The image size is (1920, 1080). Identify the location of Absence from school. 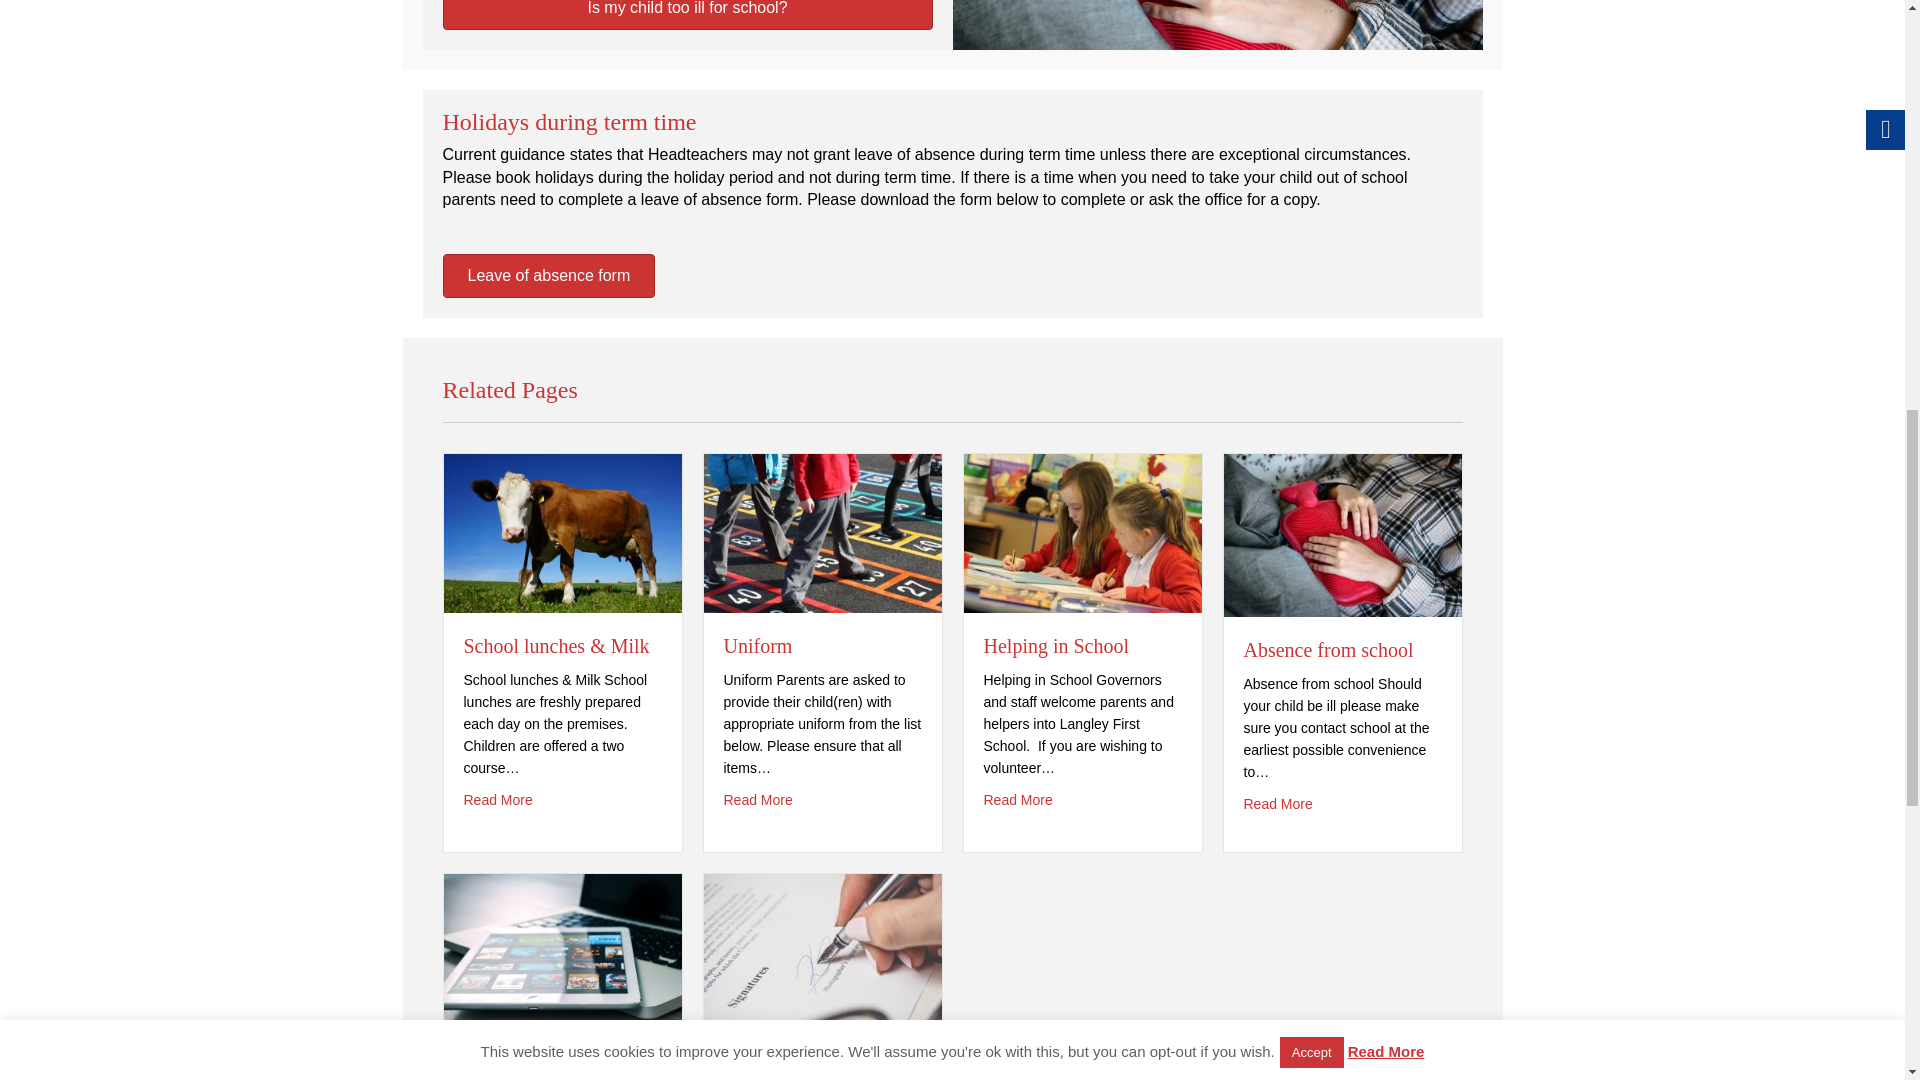
(1328, 650).